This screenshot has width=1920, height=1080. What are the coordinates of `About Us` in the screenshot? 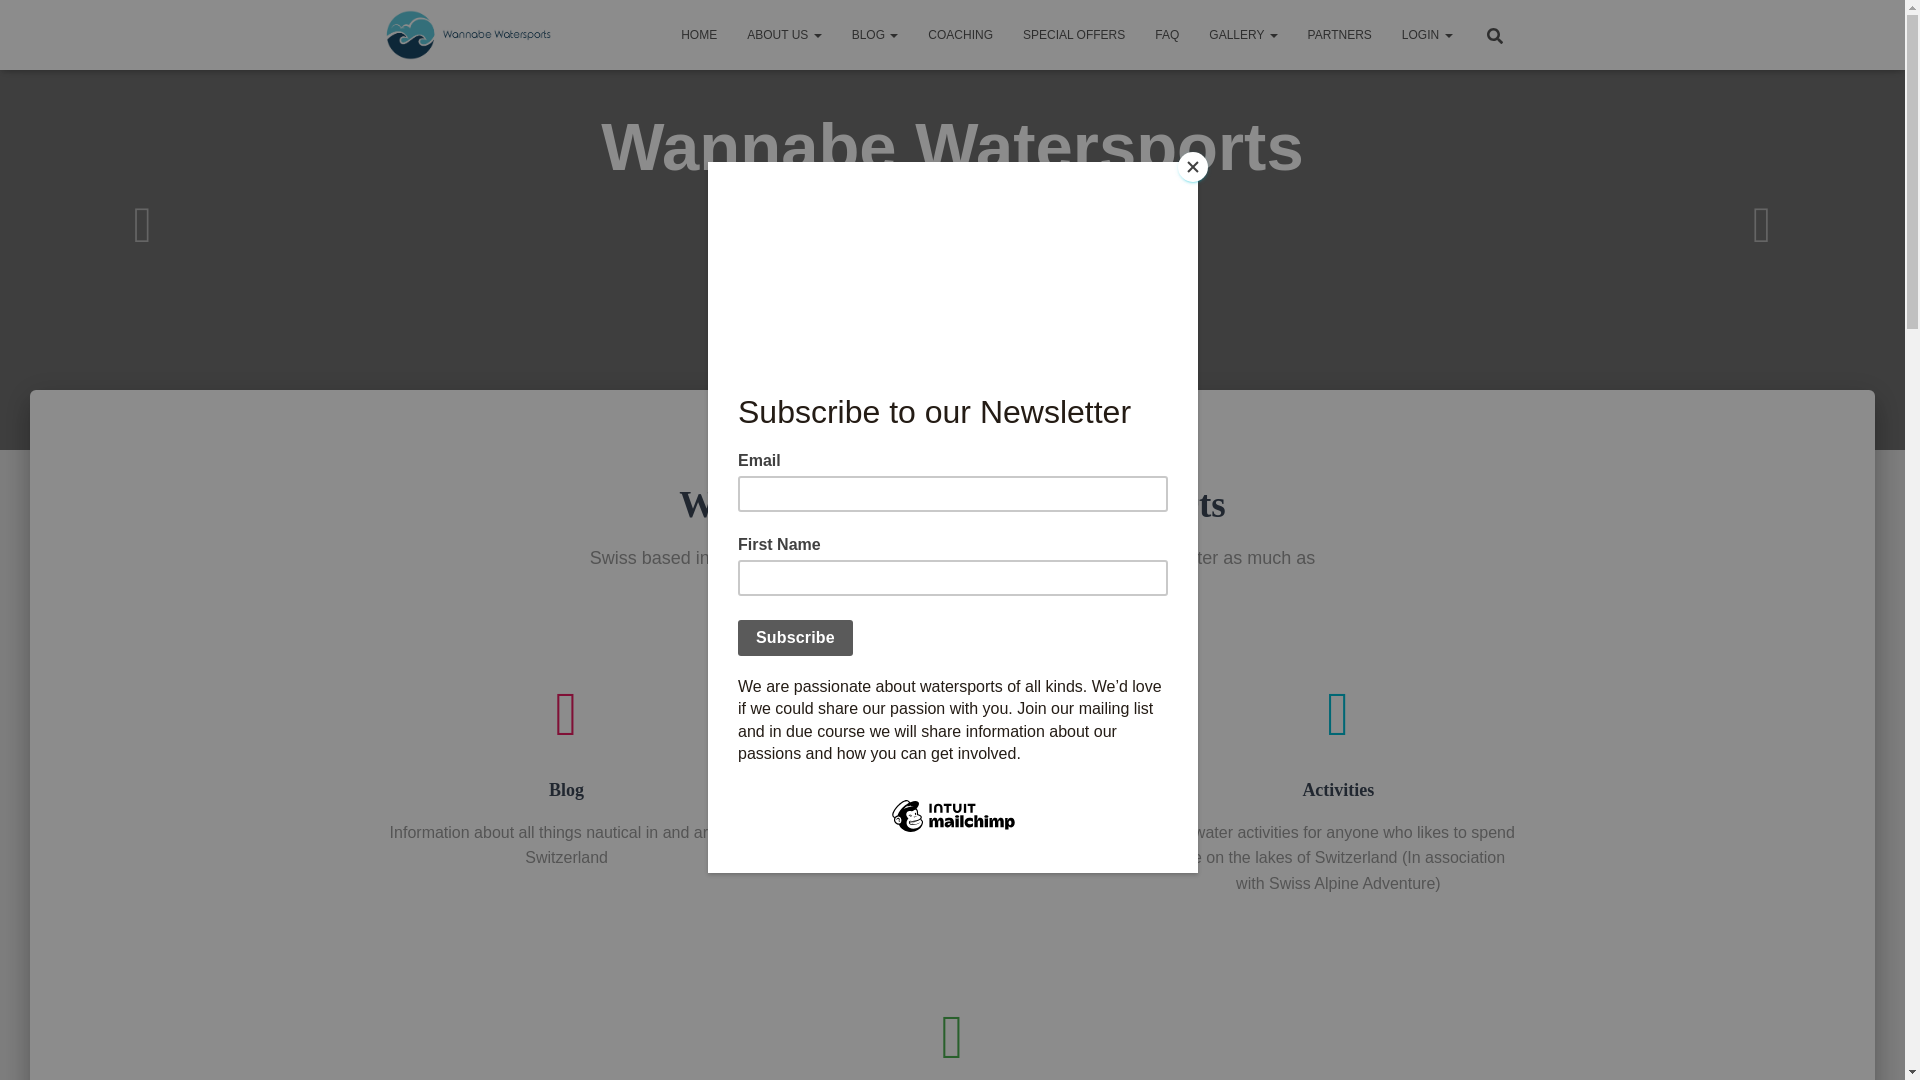 It's located at (783, 34).